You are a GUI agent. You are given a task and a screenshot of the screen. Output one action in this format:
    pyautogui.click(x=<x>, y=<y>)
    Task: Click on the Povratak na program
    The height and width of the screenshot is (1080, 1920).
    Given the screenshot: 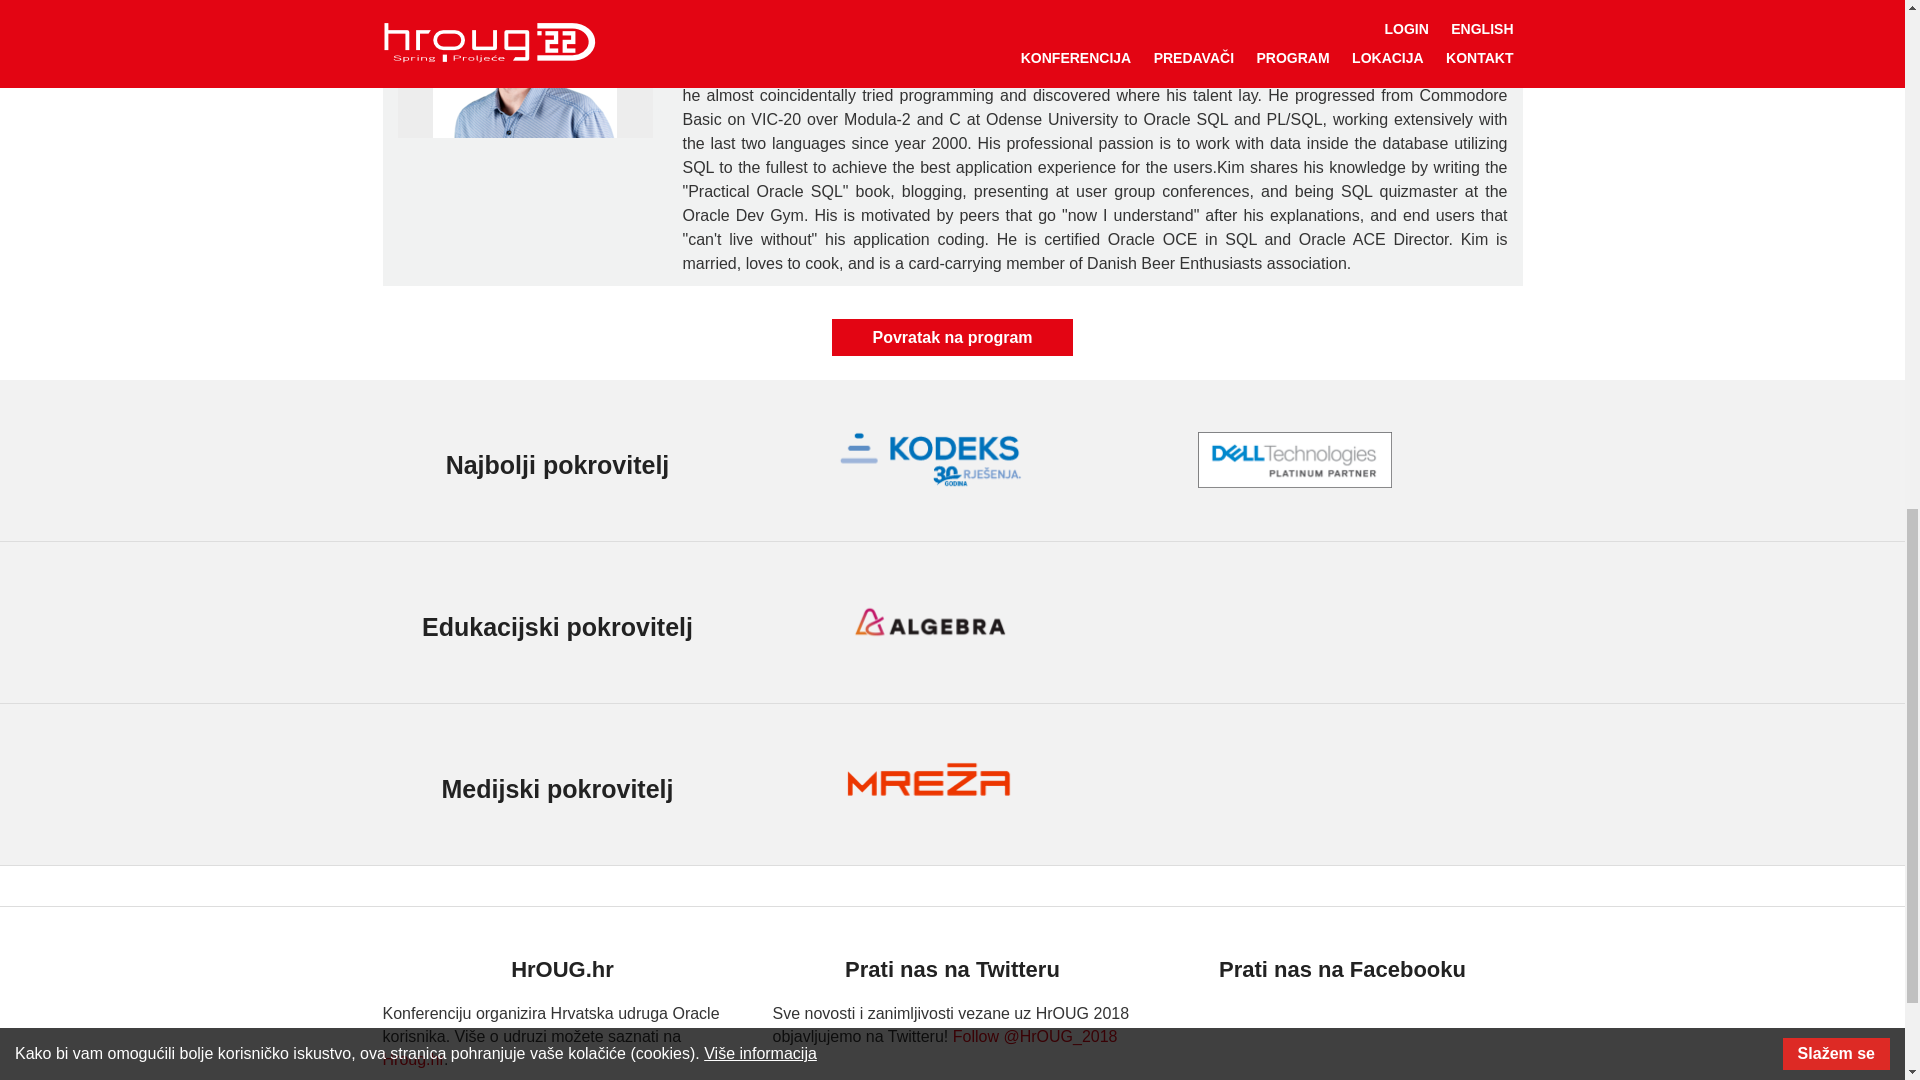 What is the action you would take?
    pyautogui.click(x=951, y=337)
    